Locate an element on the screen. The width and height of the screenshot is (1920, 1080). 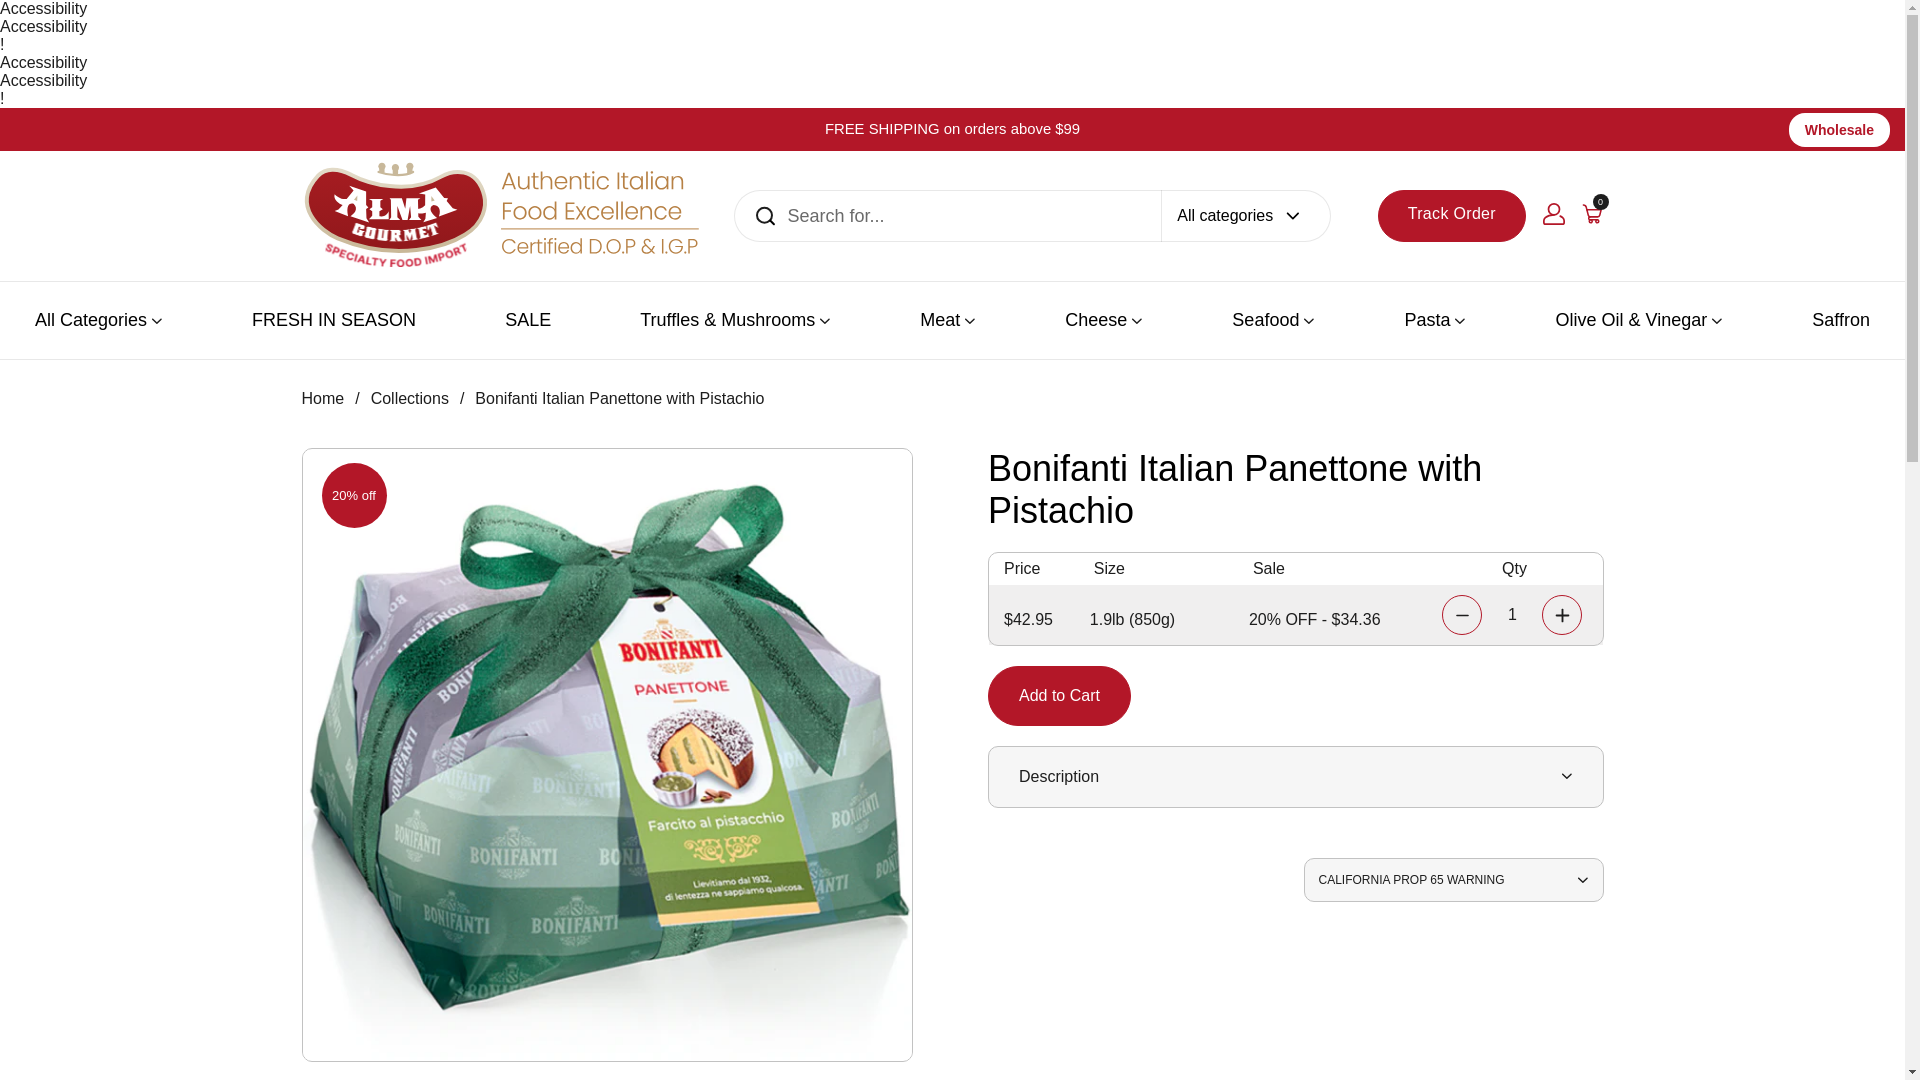
Wholesale is located at coordinates (1839, 128).